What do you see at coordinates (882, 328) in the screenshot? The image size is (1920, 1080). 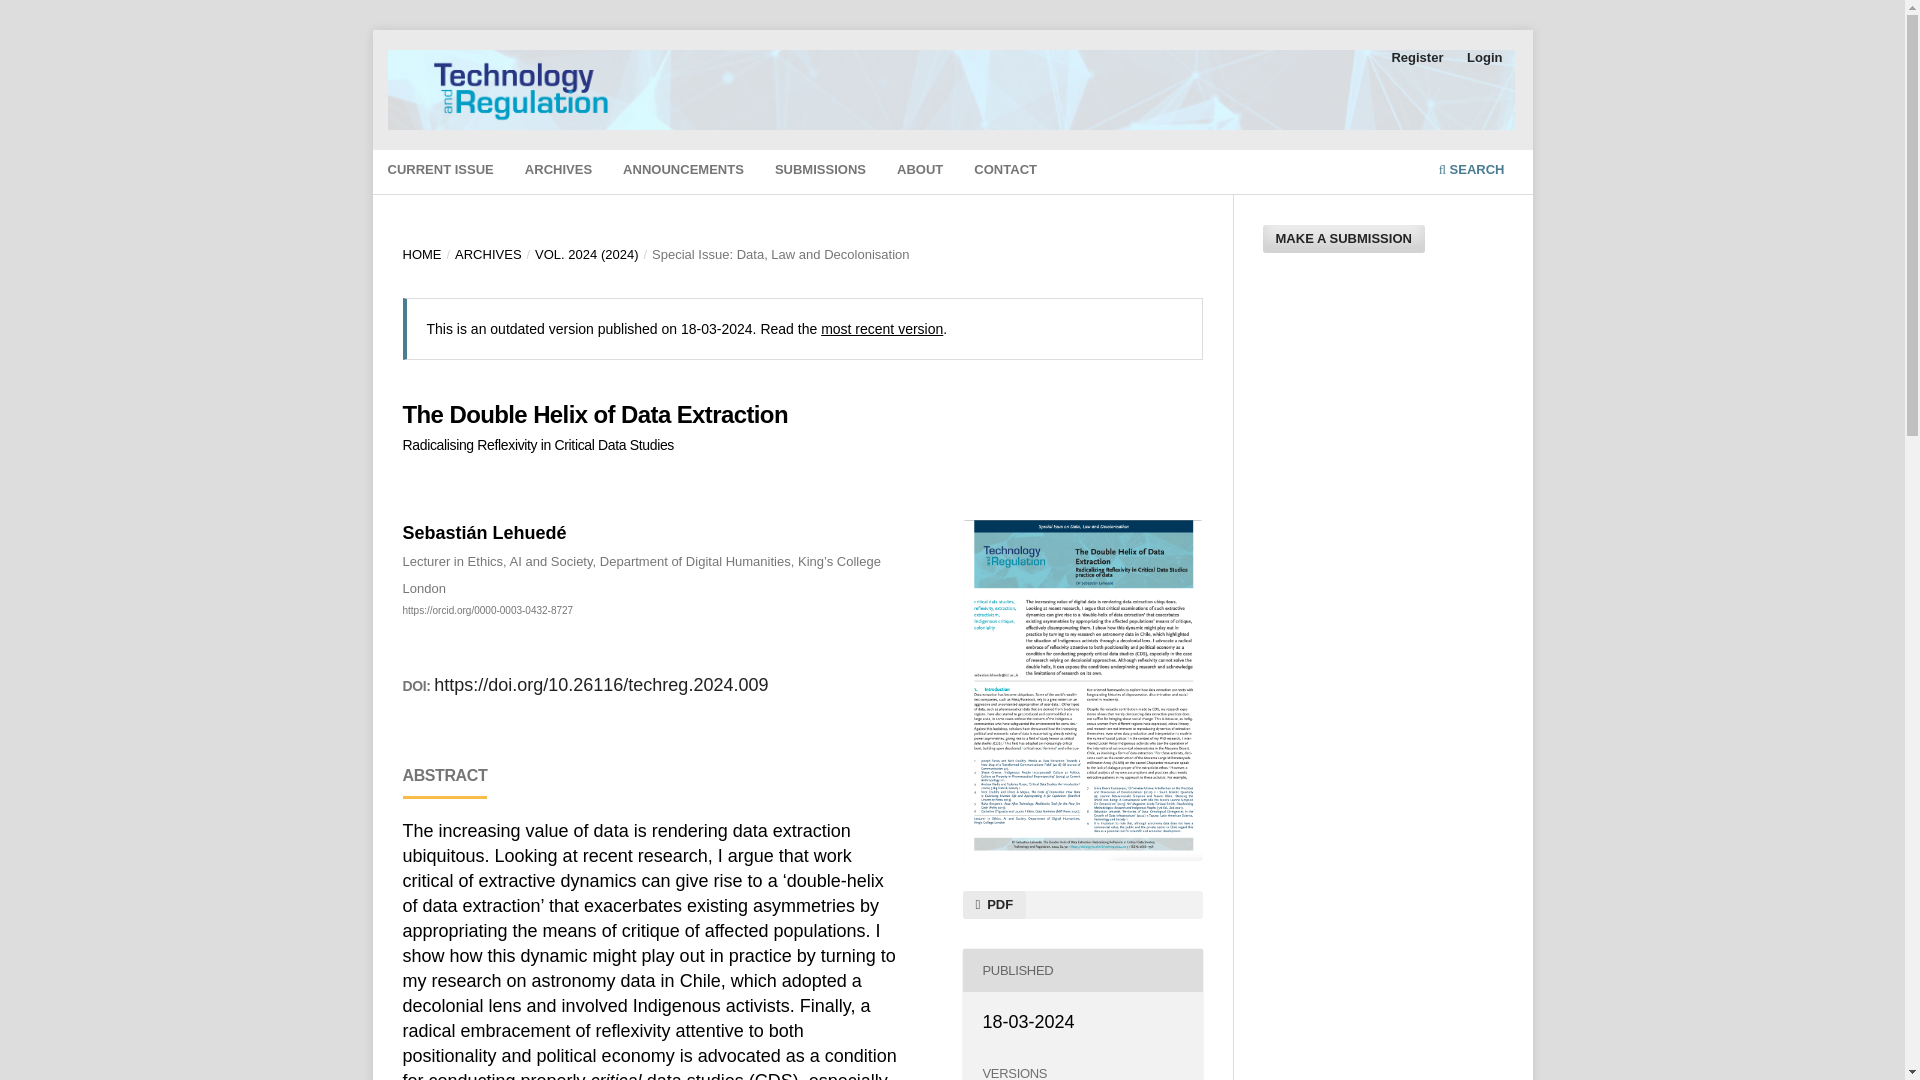 I see `most recent version` at bounding box center [882, 328].